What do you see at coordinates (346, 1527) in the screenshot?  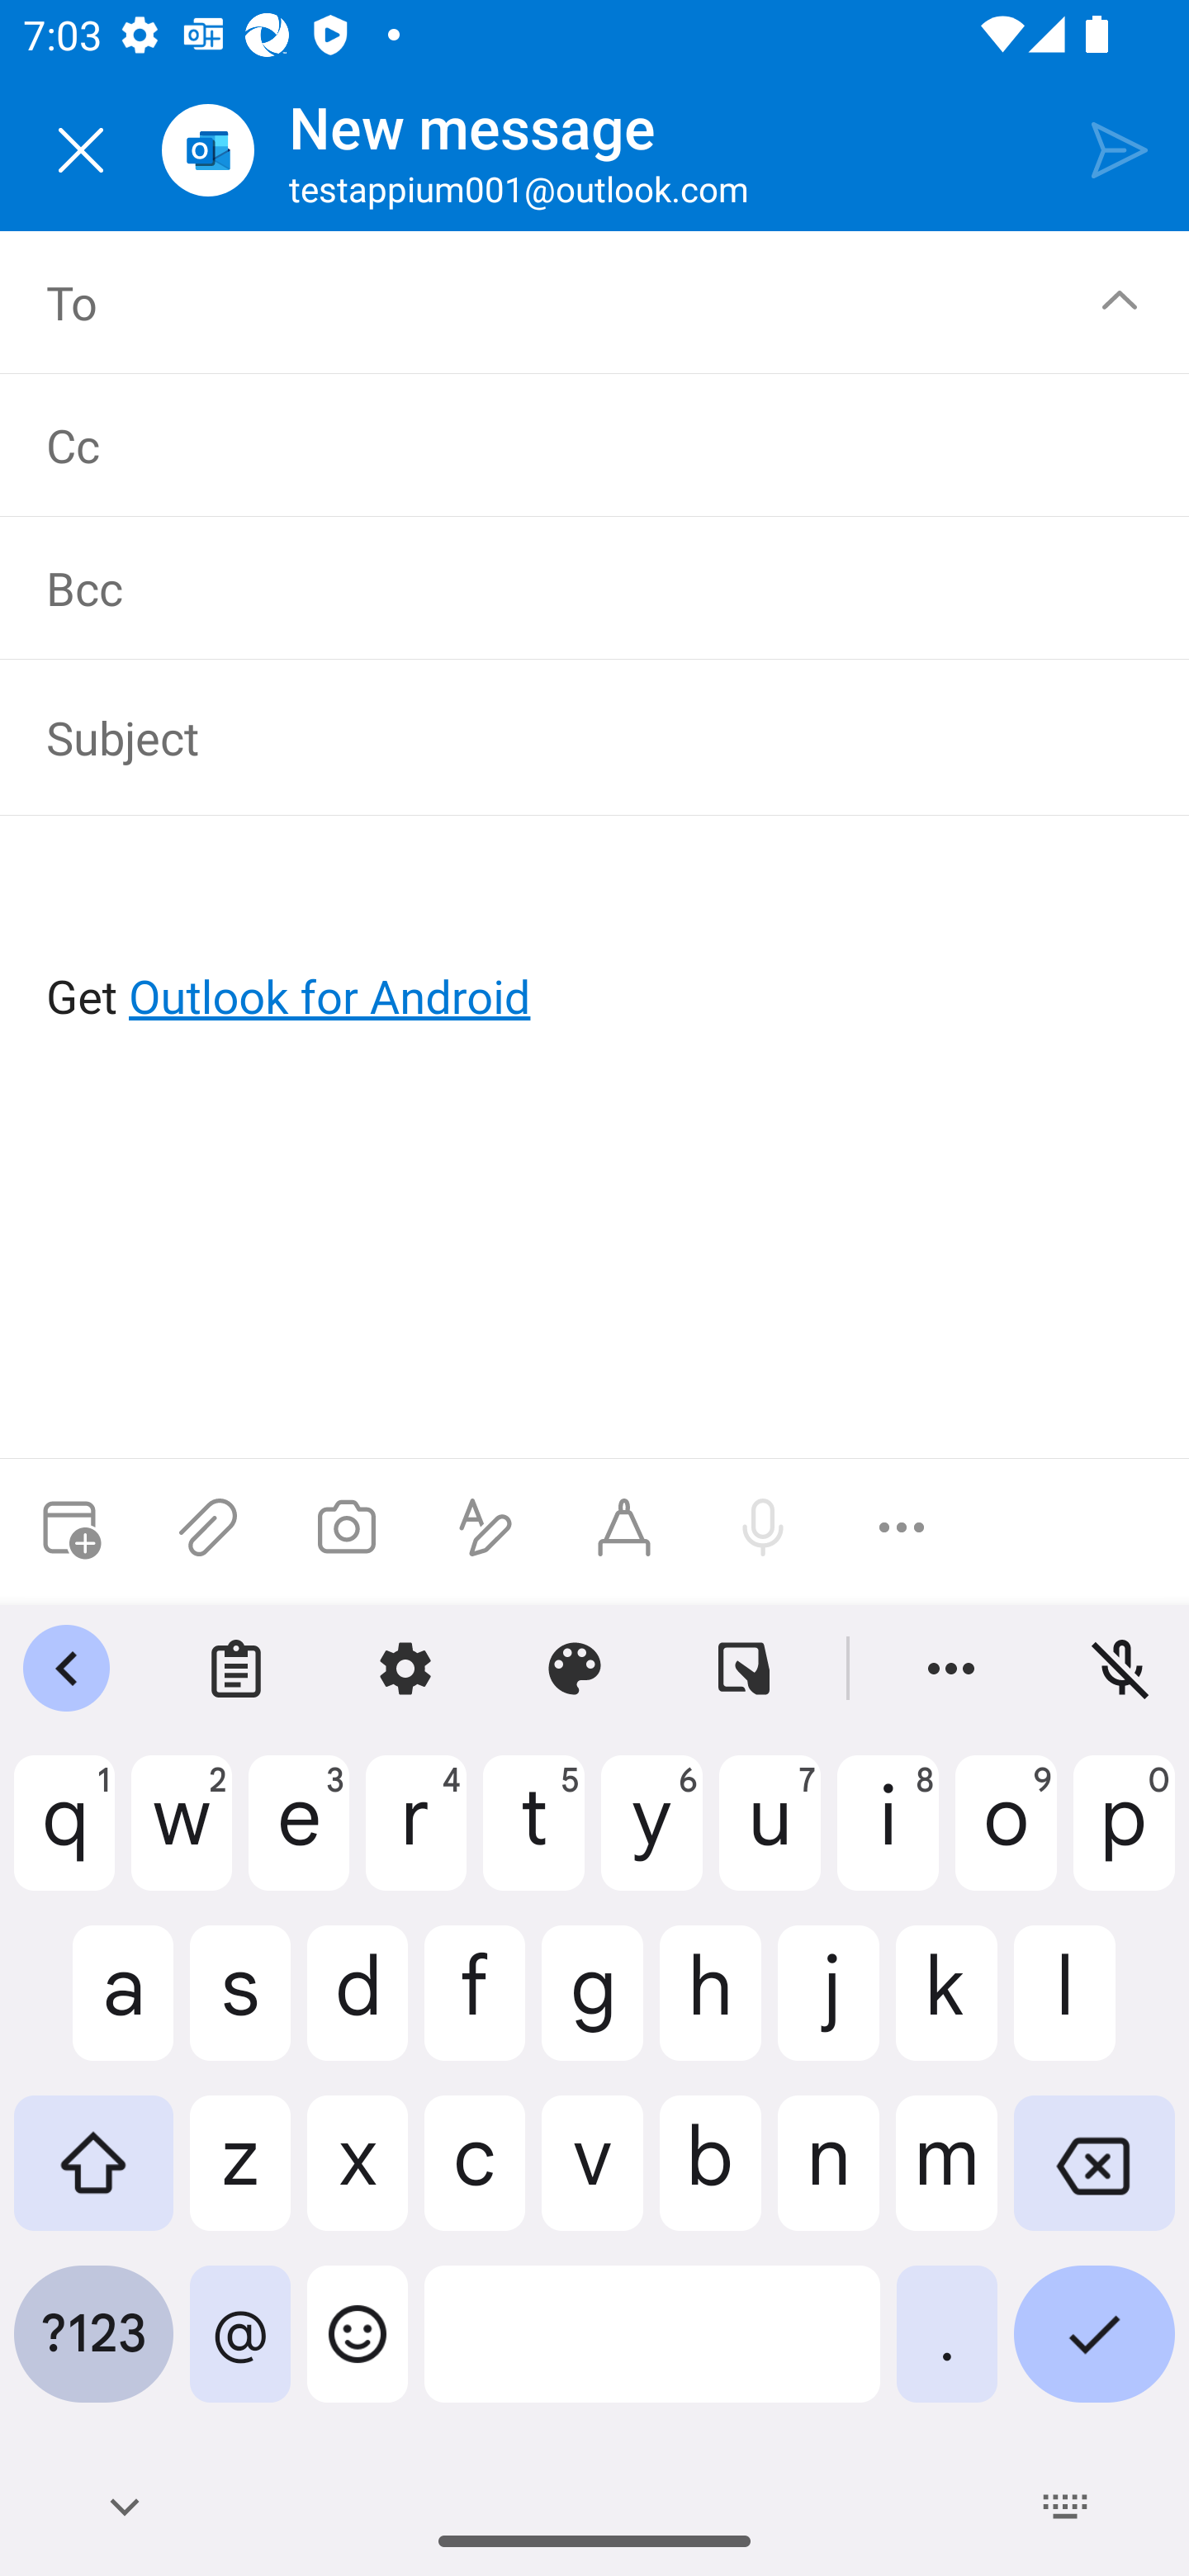 I see `Take a photo` at bounding box center [346, 1527].